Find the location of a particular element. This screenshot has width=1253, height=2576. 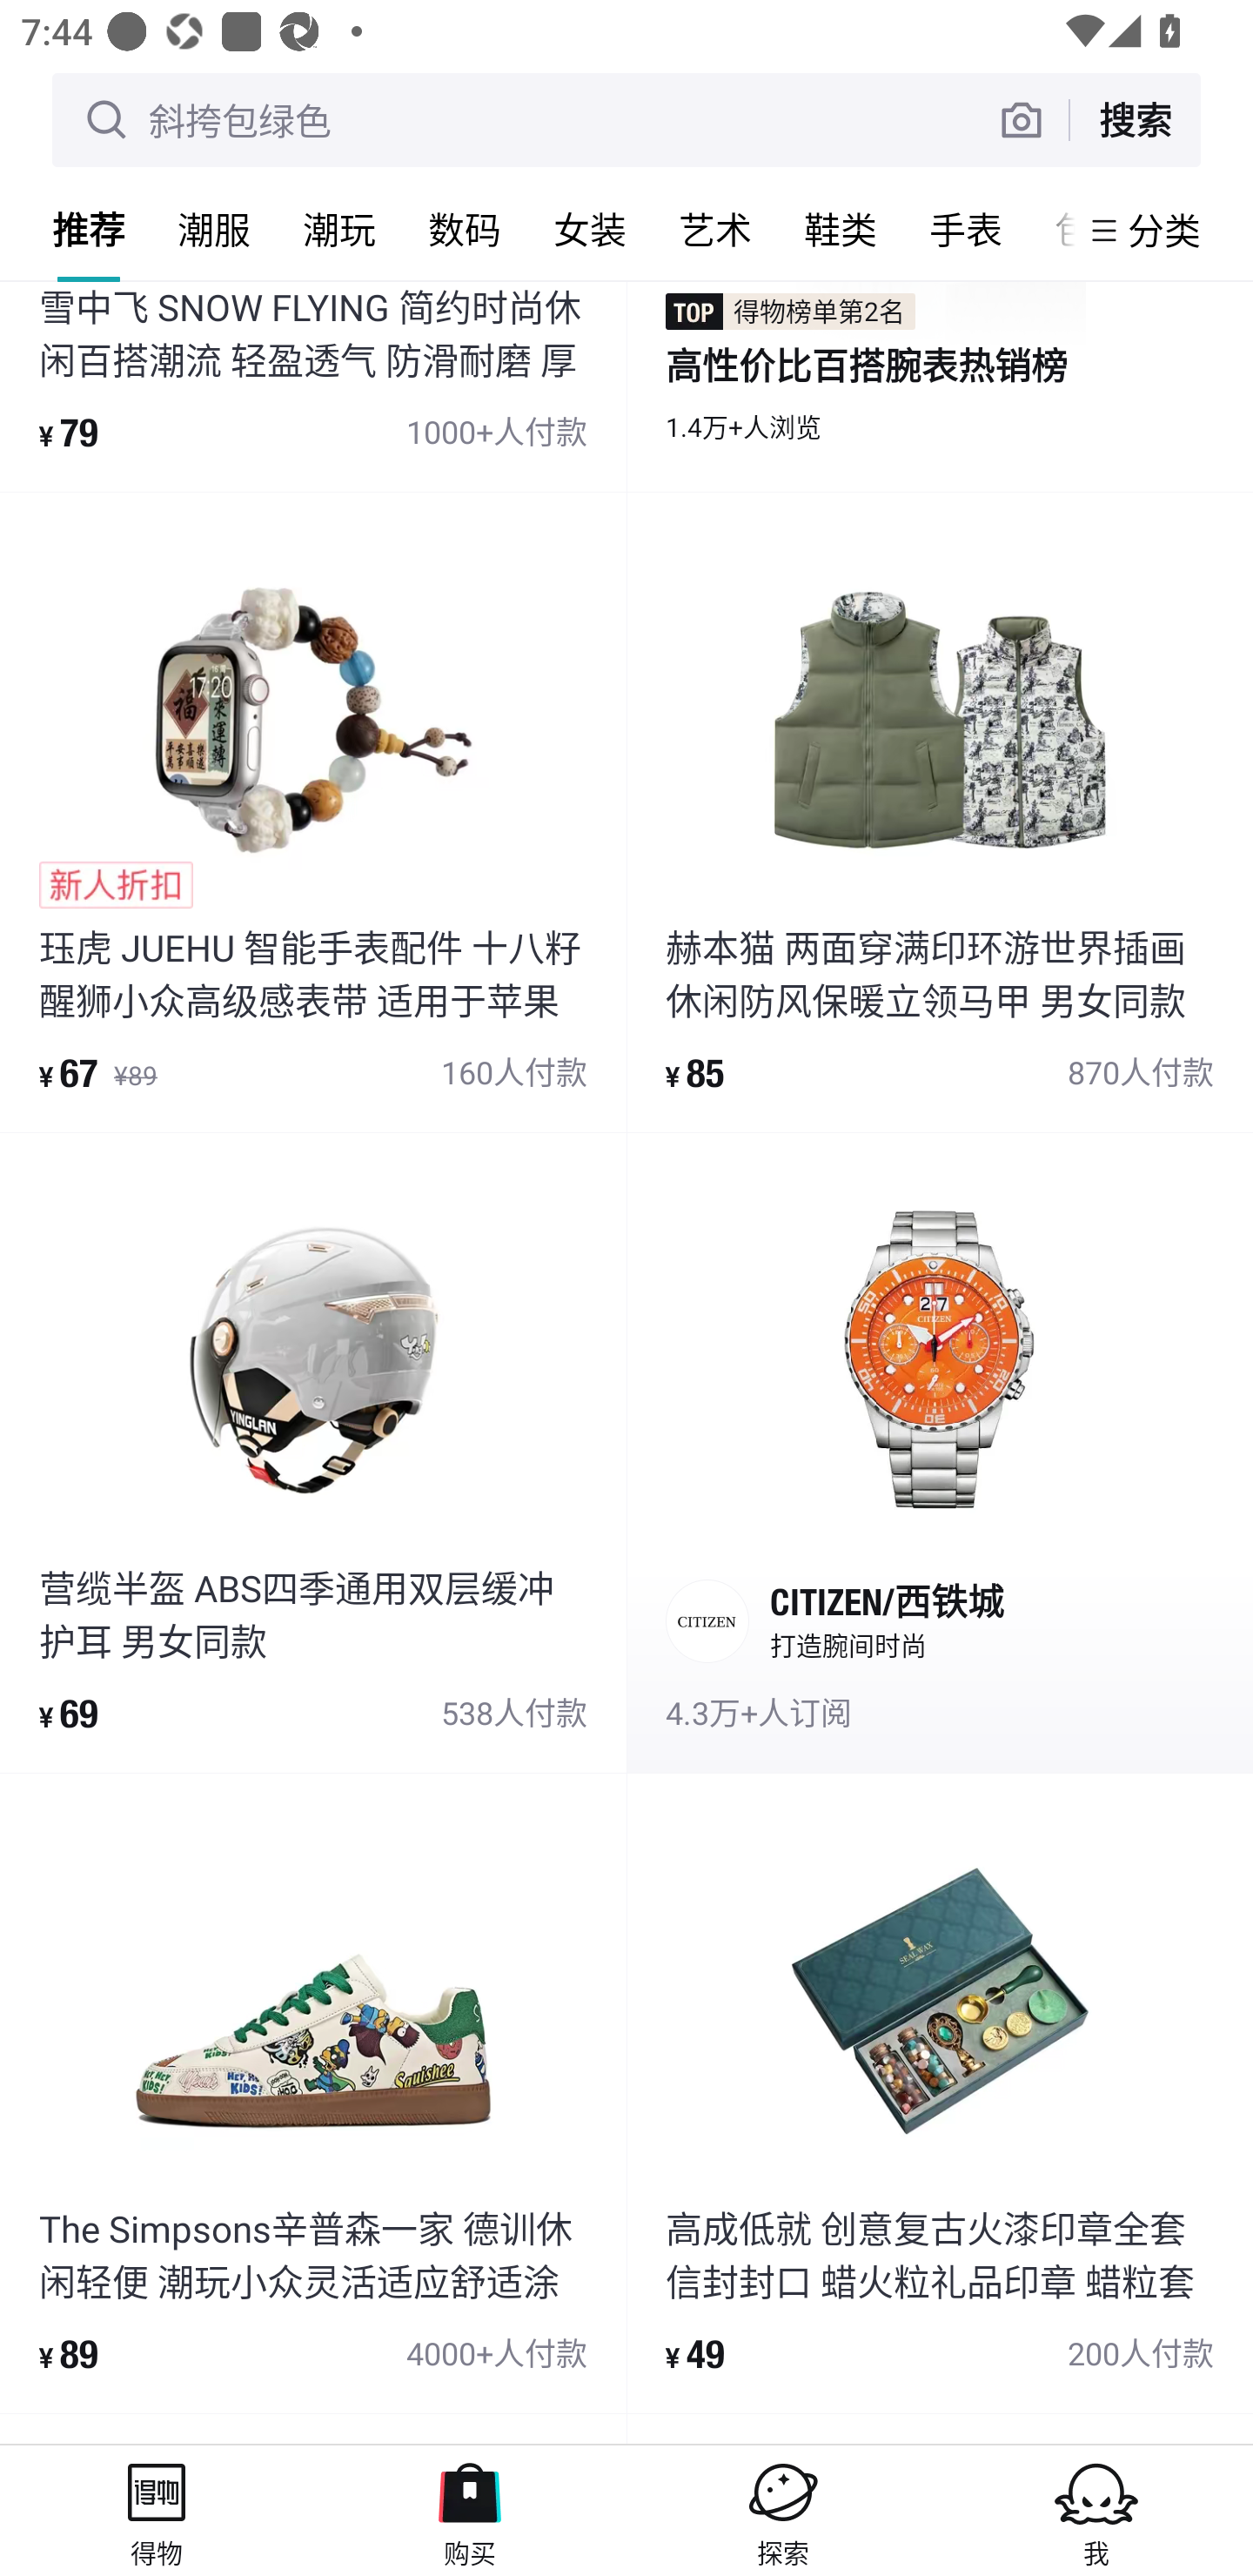

得物 is located at coordinates (157, 2510).